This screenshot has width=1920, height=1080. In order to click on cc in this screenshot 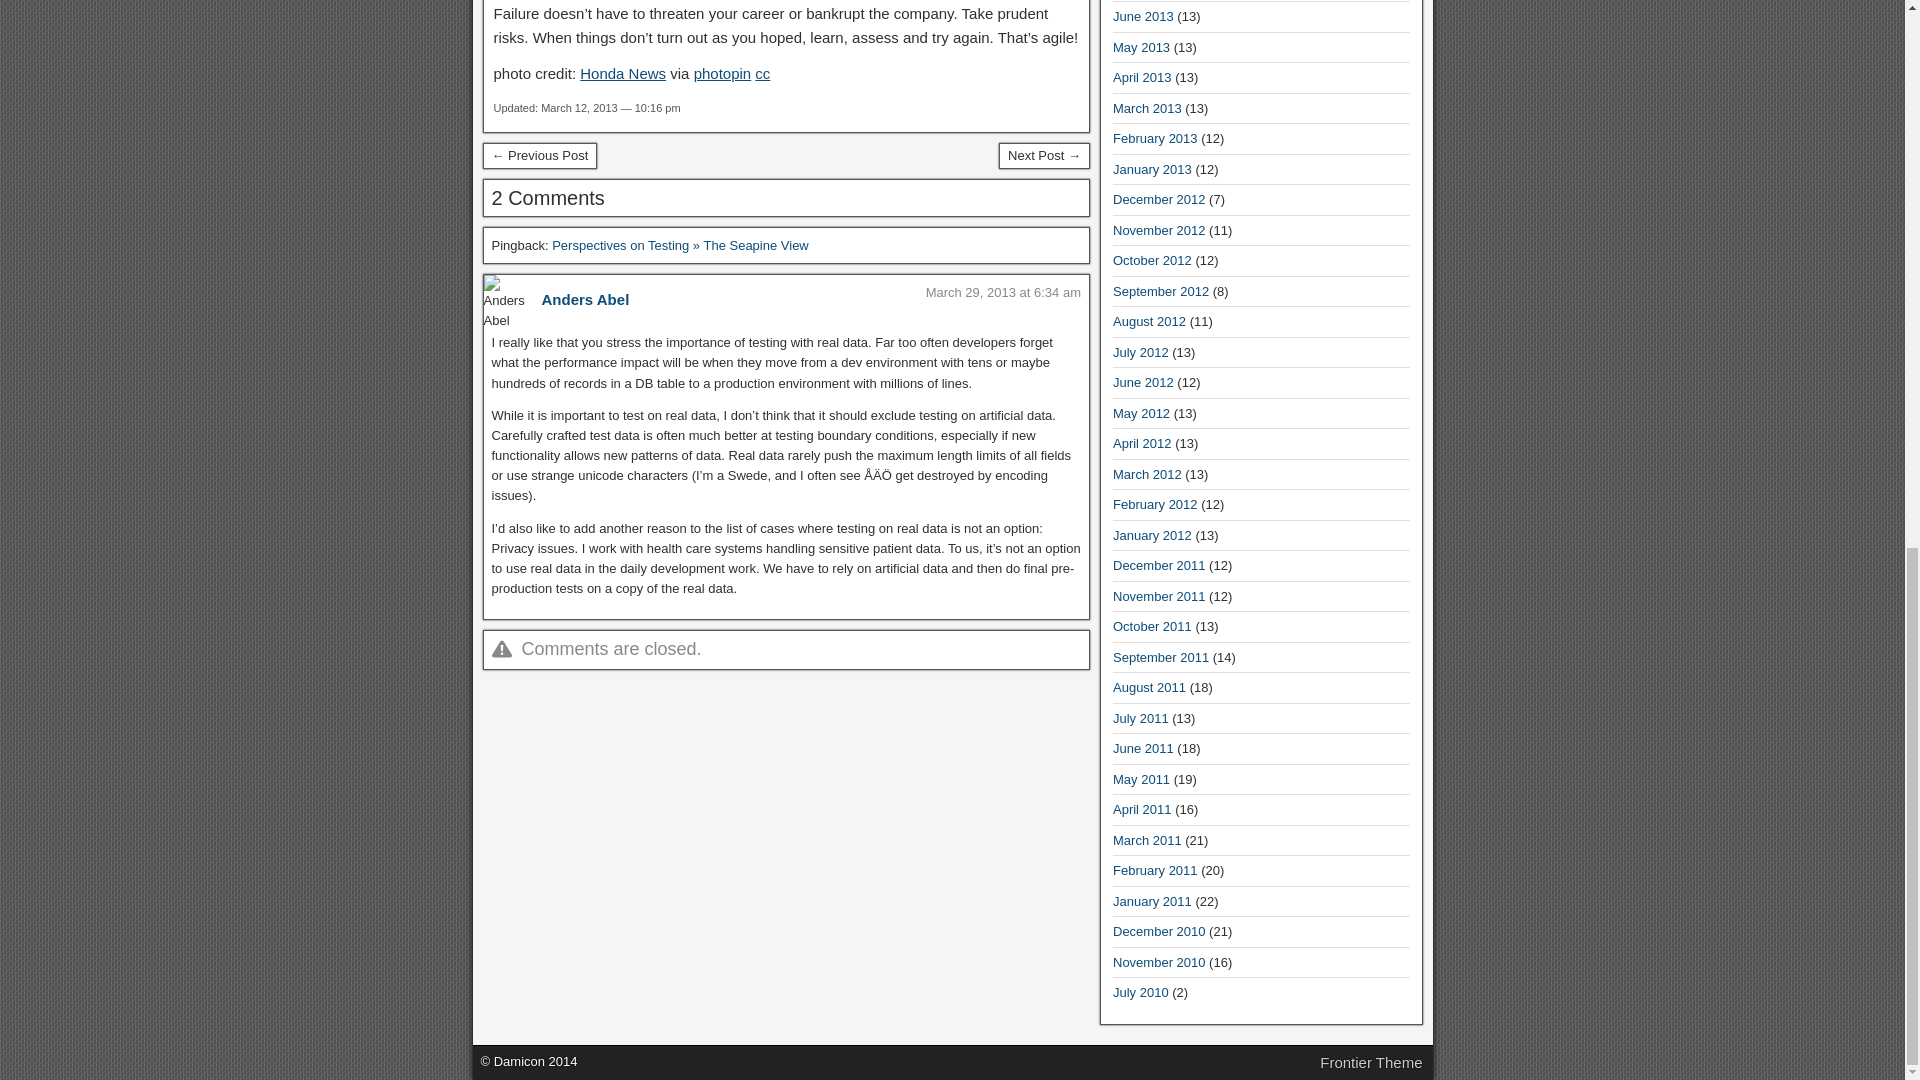, I will do `click(762, 73)`.